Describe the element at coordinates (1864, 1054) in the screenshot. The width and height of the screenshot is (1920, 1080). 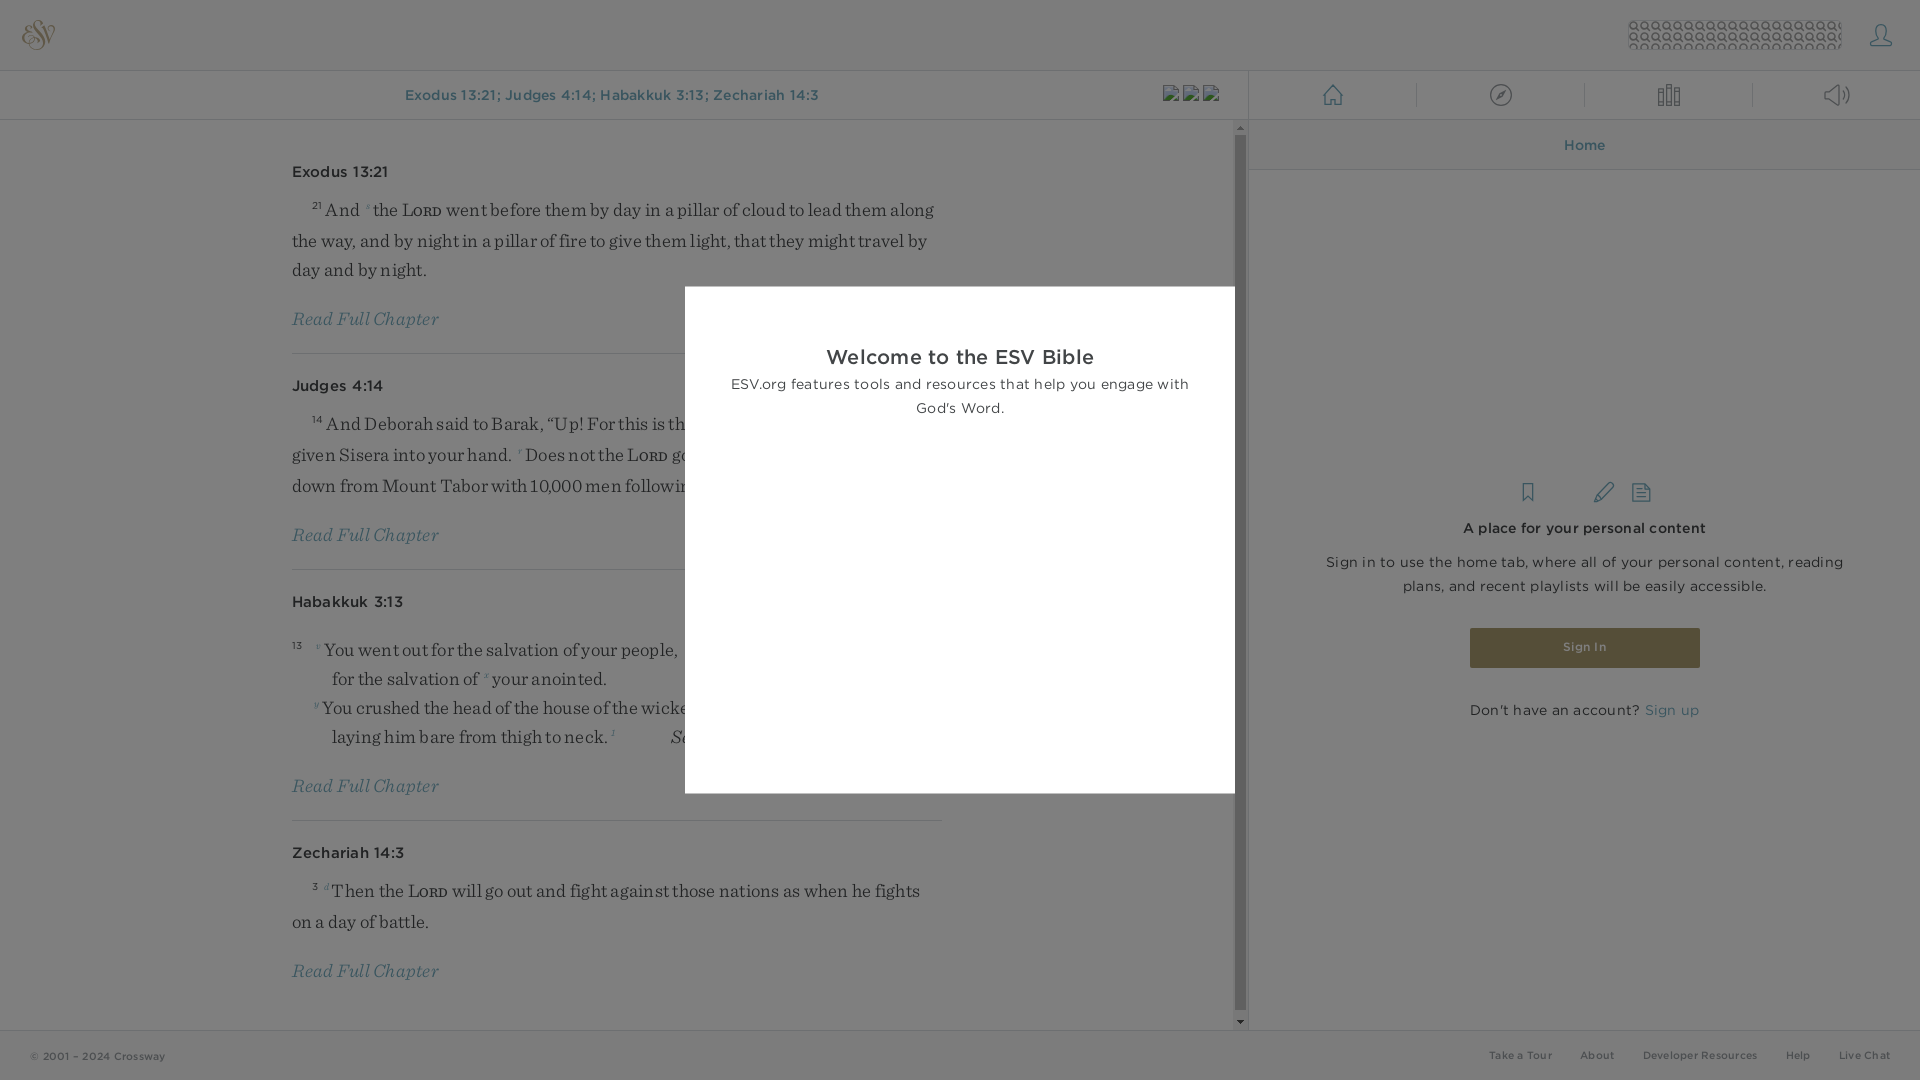
I see `Live Chat` at that location.